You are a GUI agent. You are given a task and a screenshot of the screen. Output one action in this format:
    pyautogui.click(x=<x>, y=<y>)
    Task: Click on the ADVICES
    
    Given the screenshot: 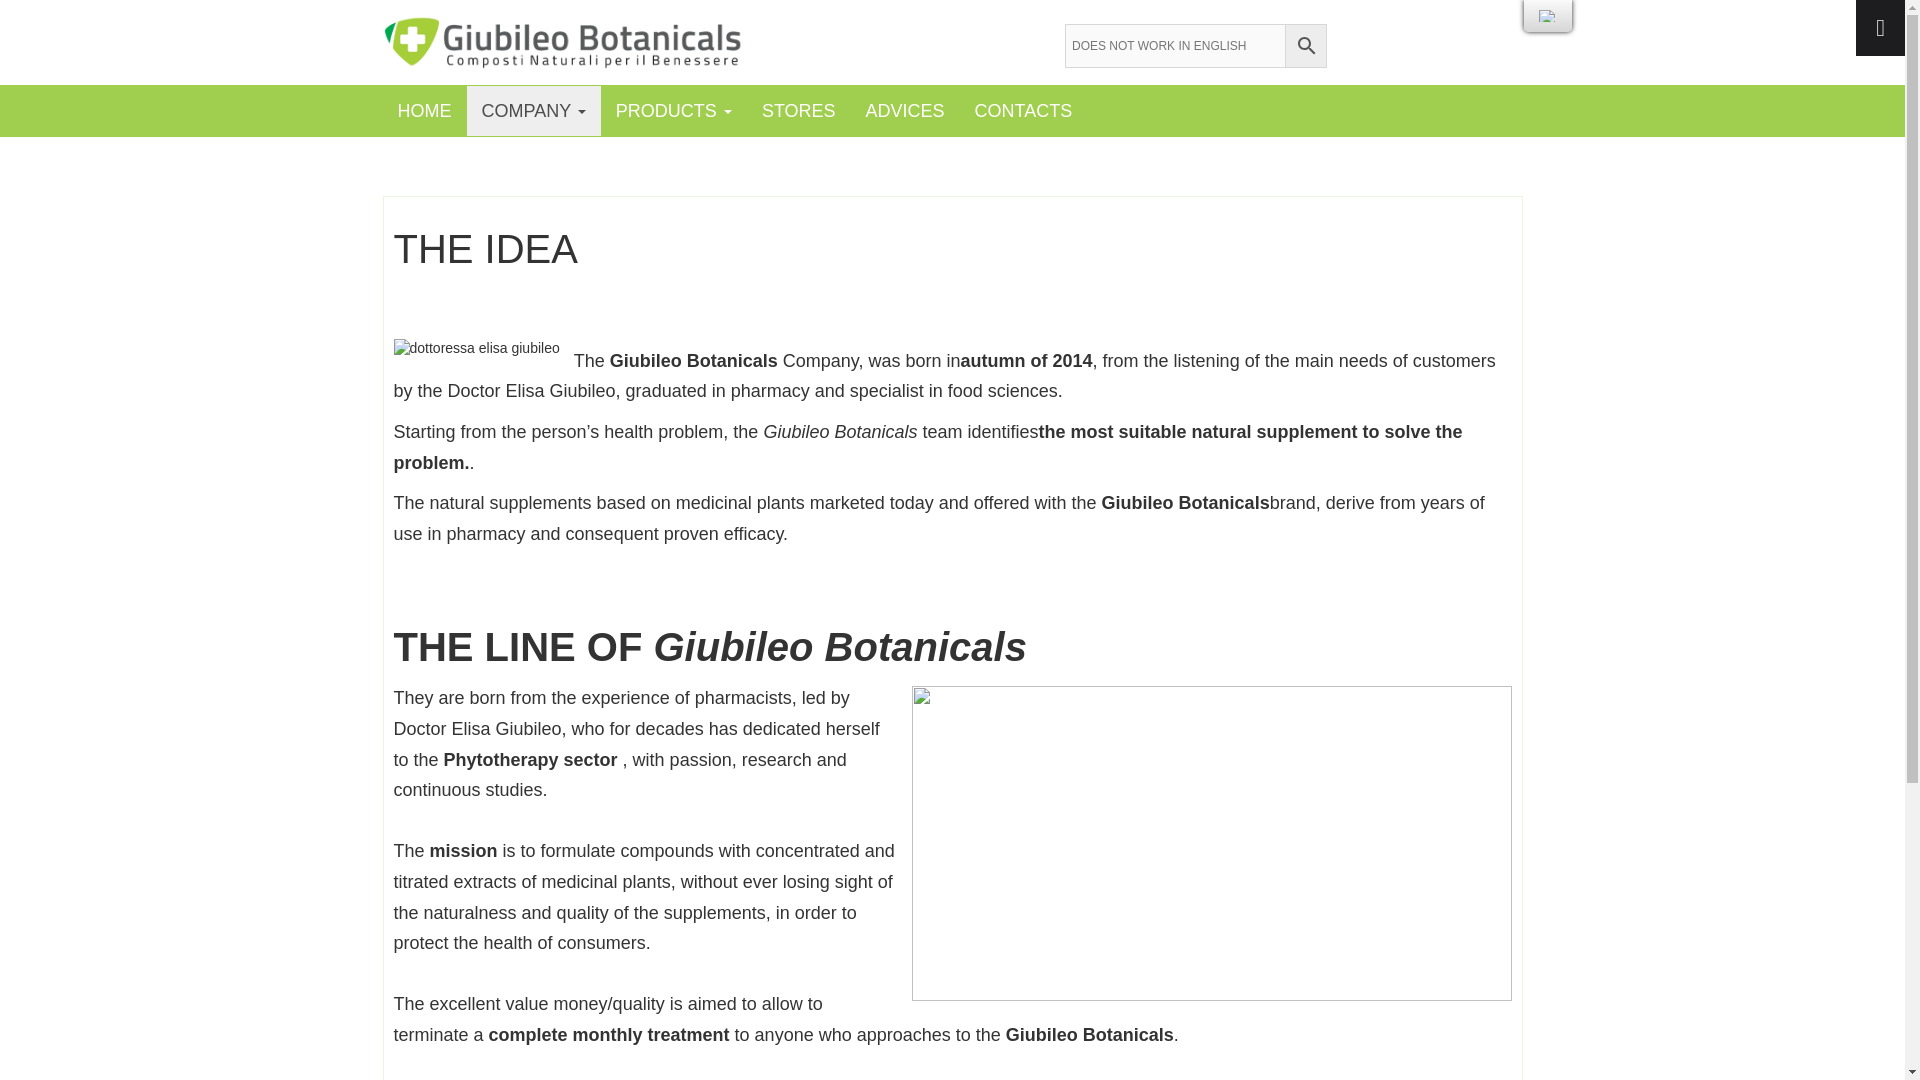 What is the action you would take?
    pyautogui.click(x=905, y=111)
    